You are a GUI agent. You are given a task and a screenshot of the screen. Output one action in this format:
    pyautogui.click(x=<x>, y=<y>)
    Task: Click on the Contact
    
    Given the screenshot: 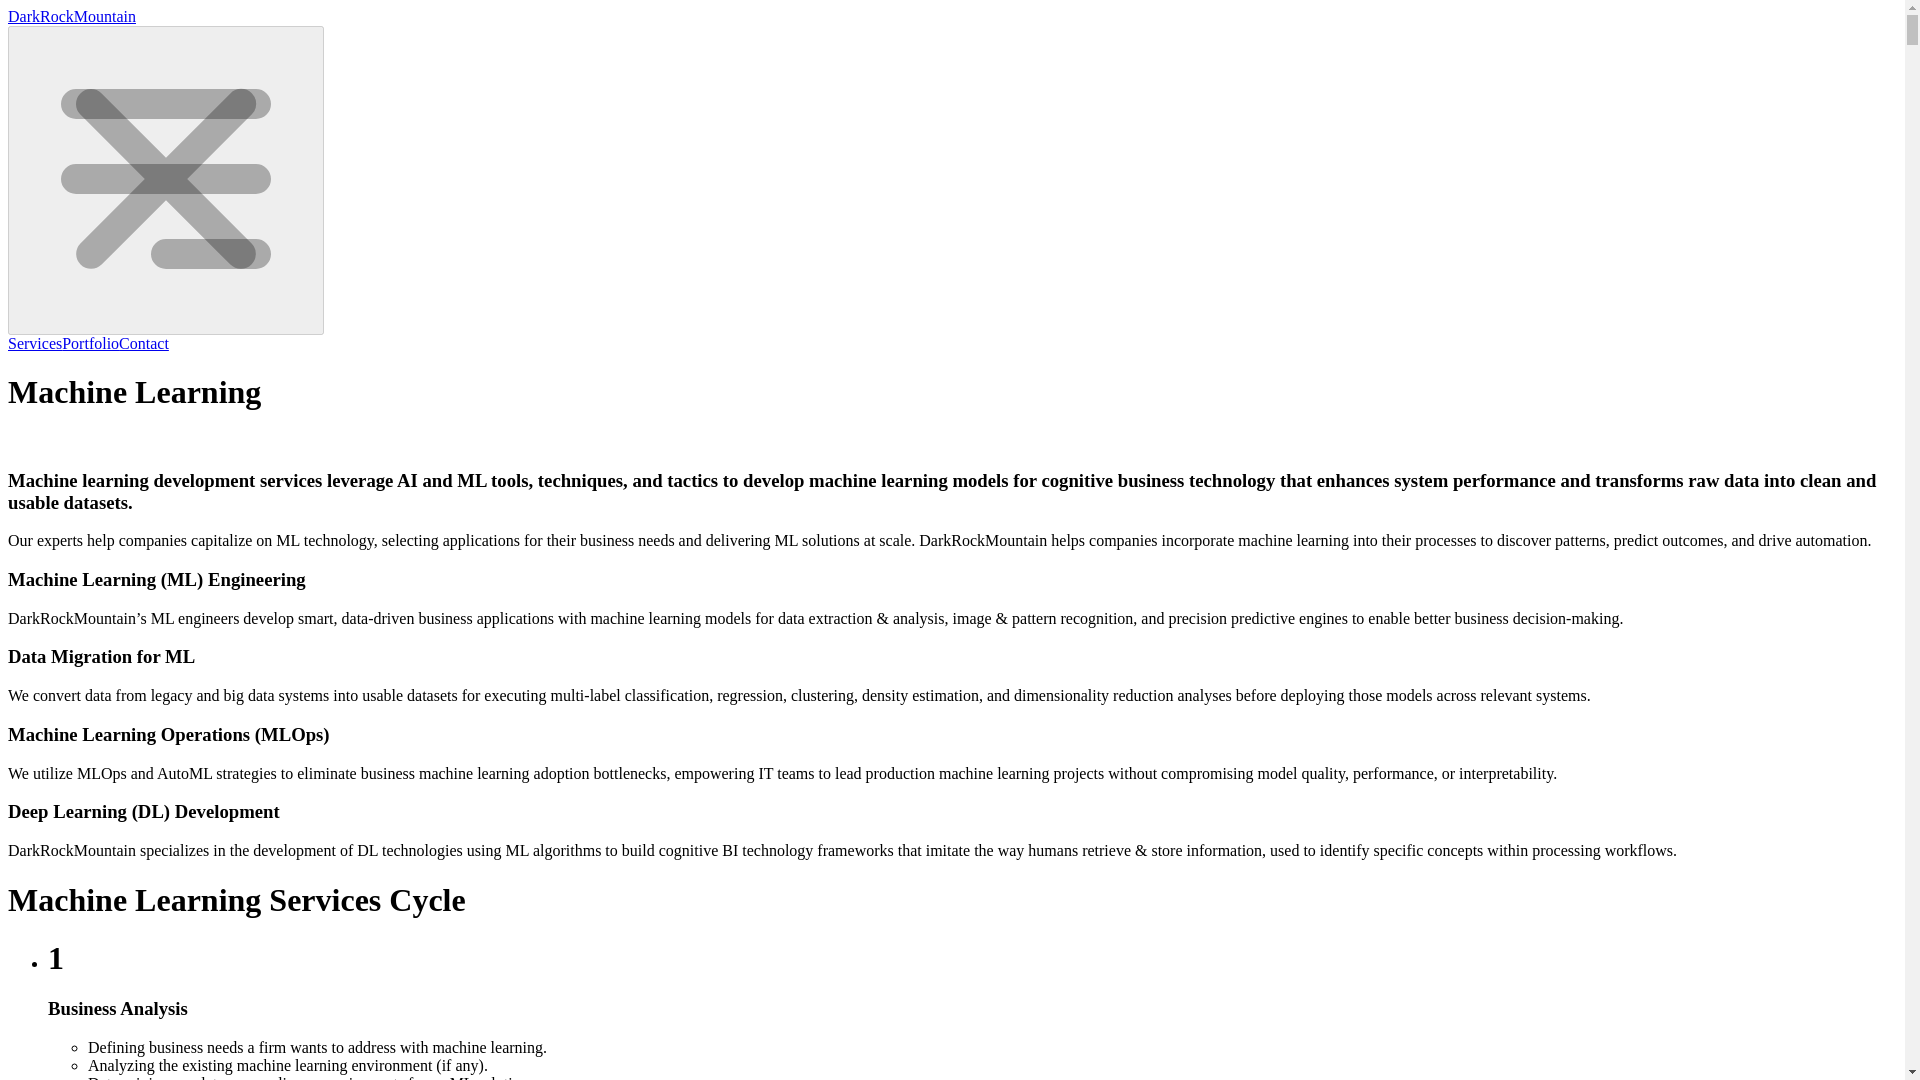 What is the action you would take?
    pyautogui.click(x=144, y=343)
    